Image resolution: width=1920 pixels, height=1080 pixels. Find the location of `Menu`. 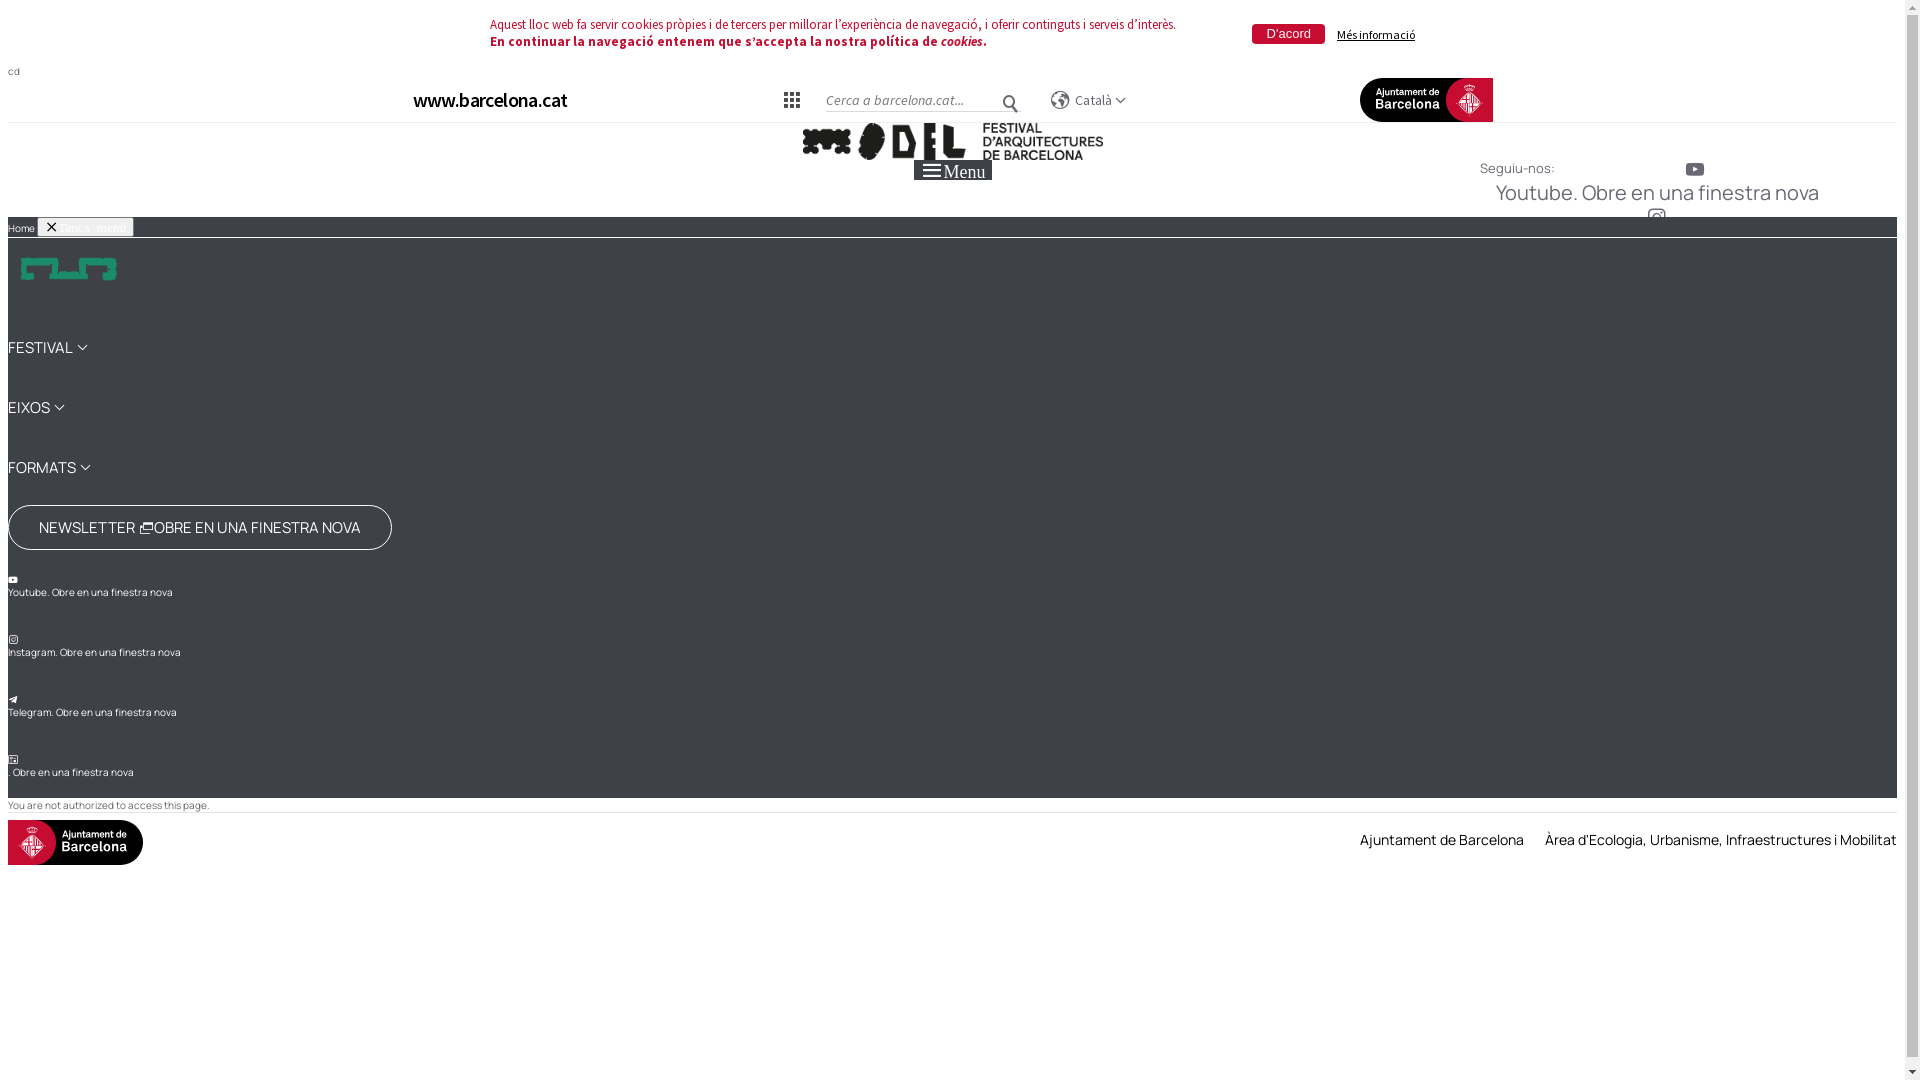

Menu is located at coordinates (953, 170).